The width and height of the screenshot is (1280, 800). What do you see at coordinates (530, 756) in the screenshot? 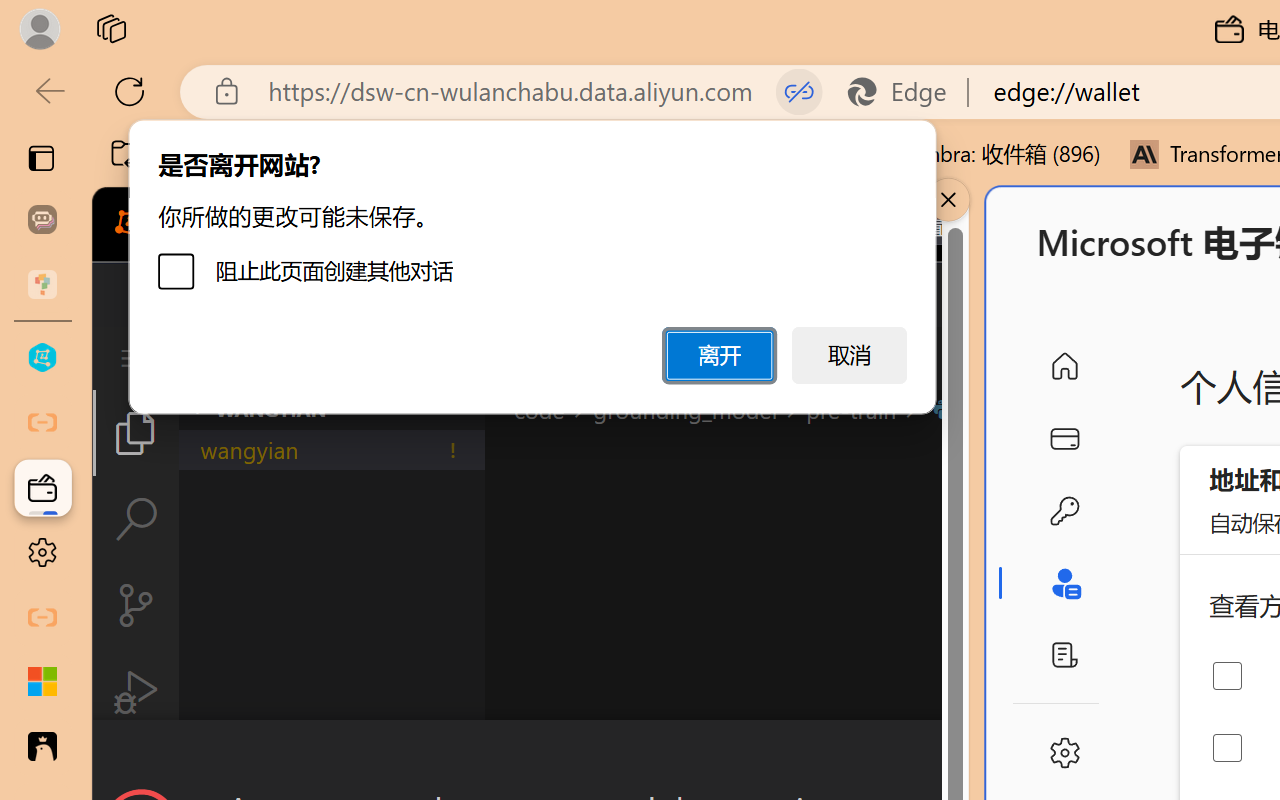
I see `Class: actions-container` at bounding box center [530, 756].